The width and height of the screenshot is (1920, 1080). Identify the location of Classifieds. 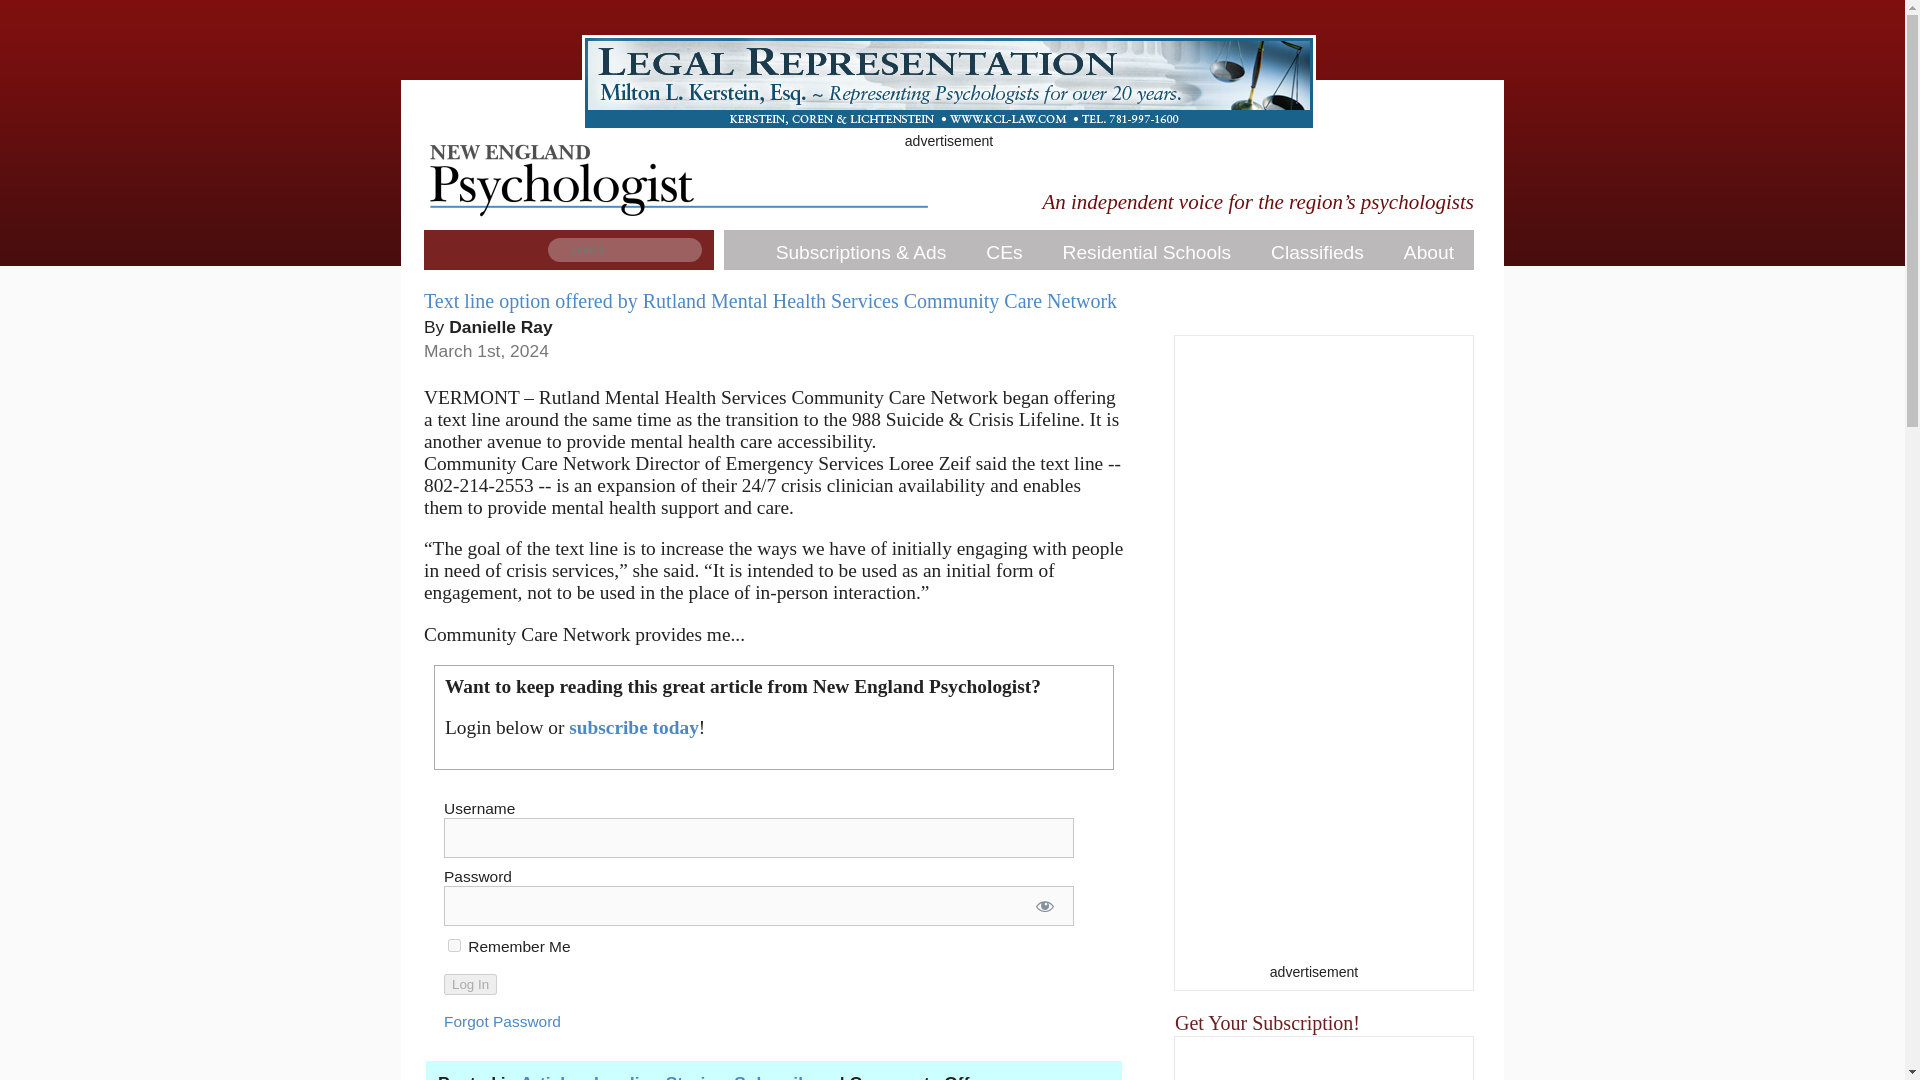
(1318, 253).